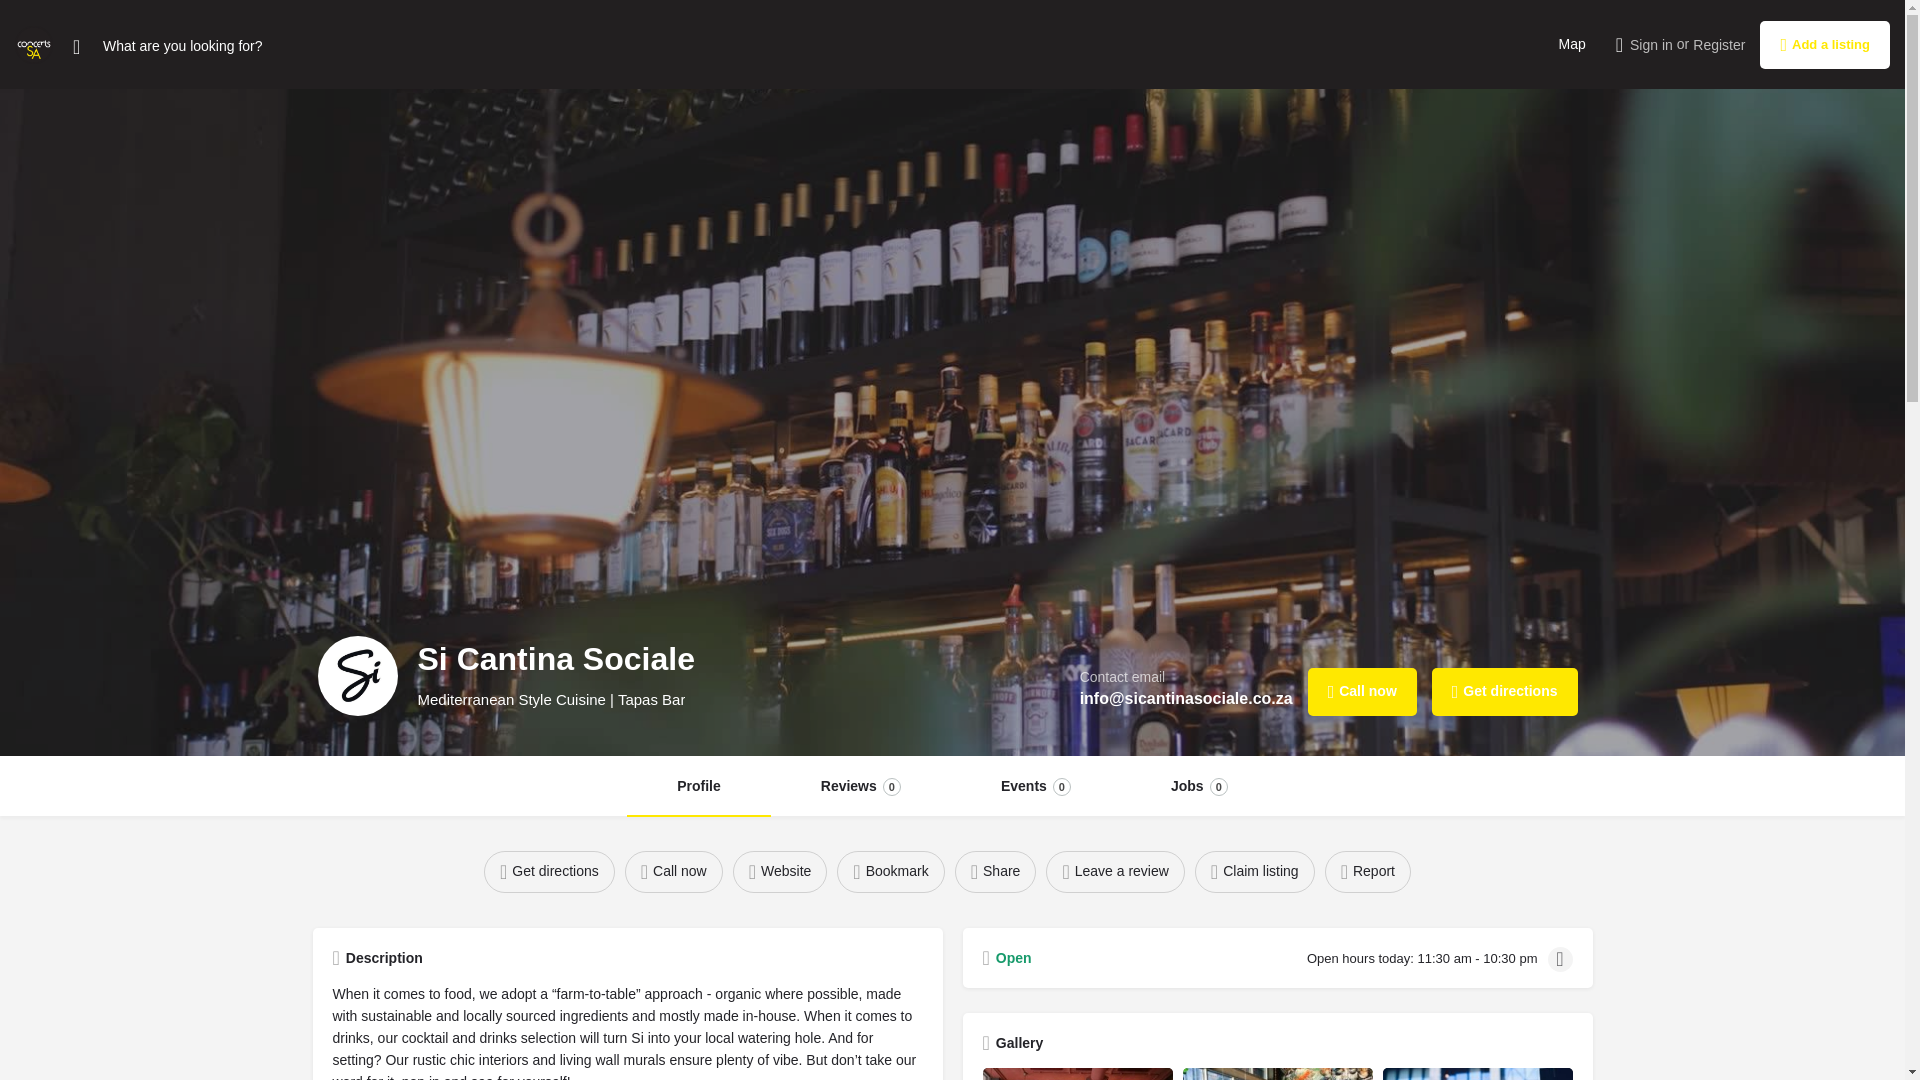  I want to click on Claim listing, so click(1719, 44).